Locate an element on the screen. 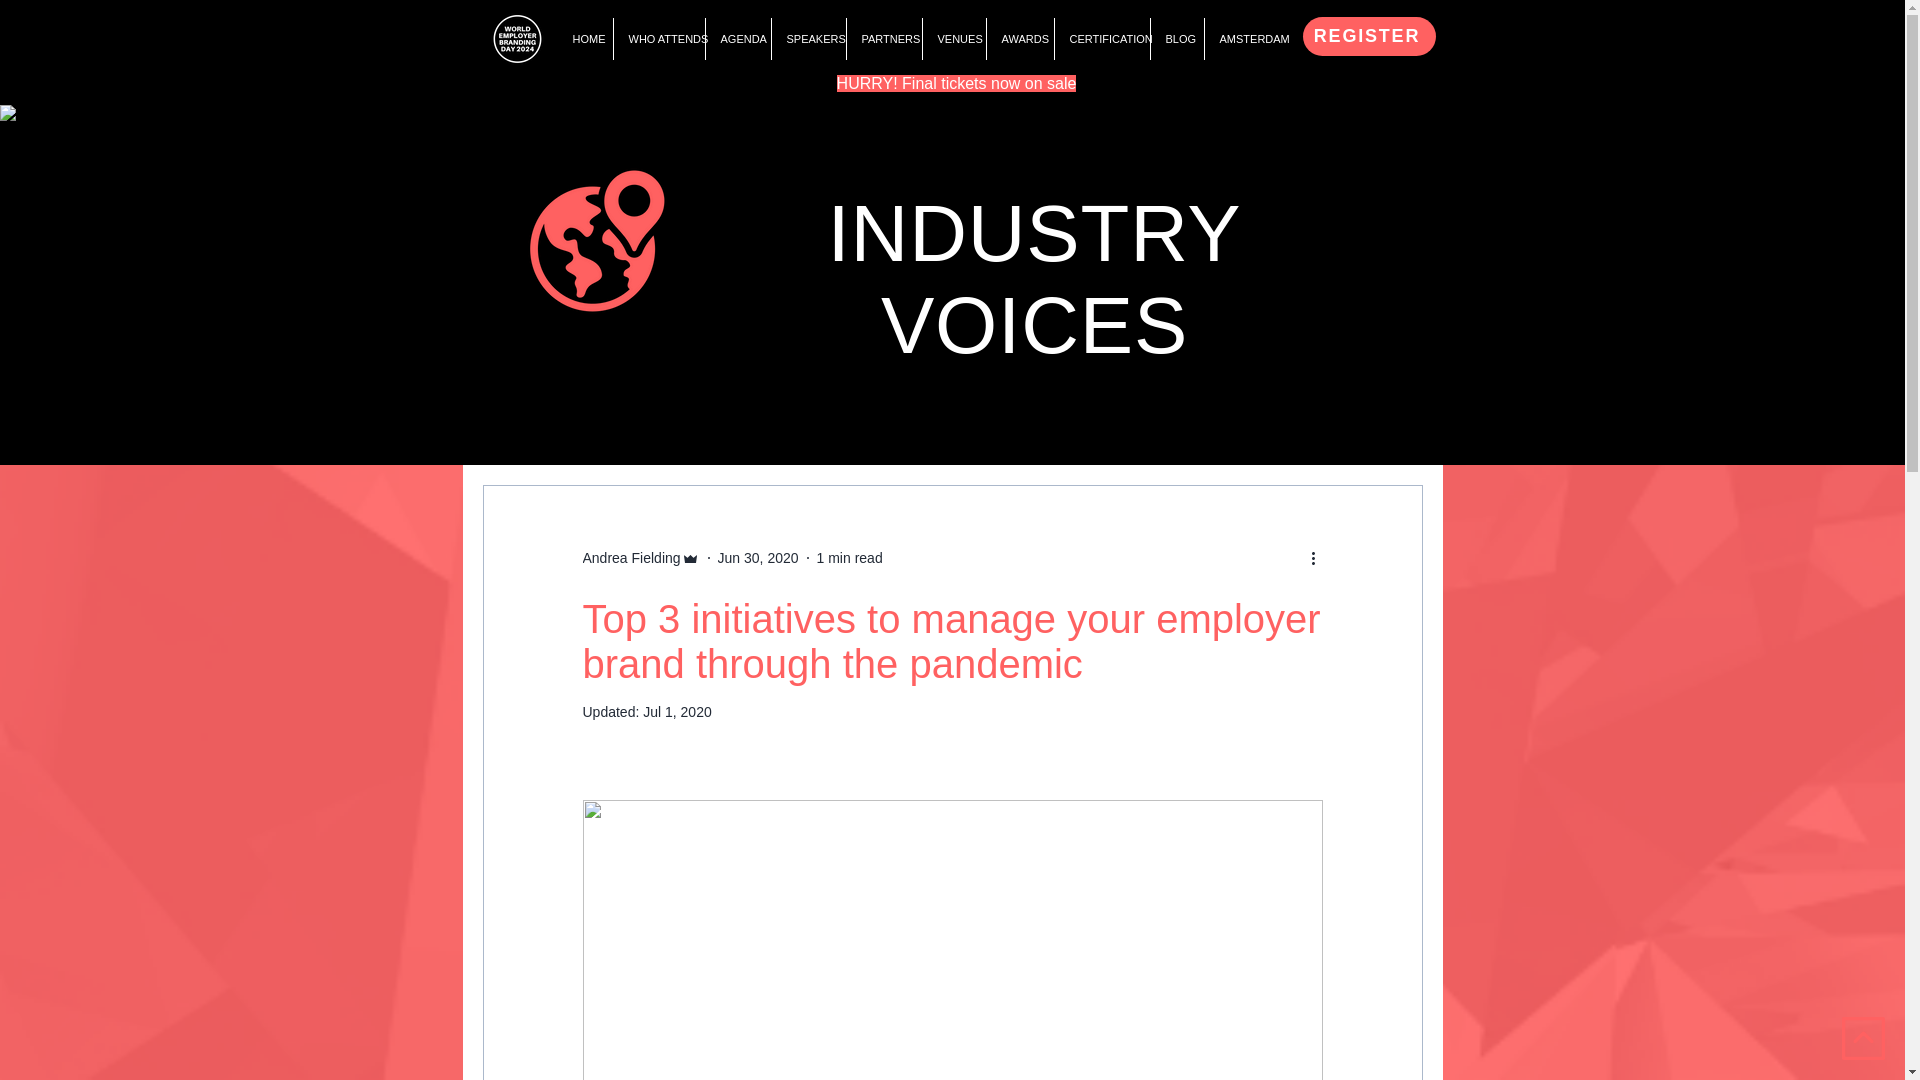 The image size is (1920, 1080). PARTNERS is located at coordinates (884, 39).